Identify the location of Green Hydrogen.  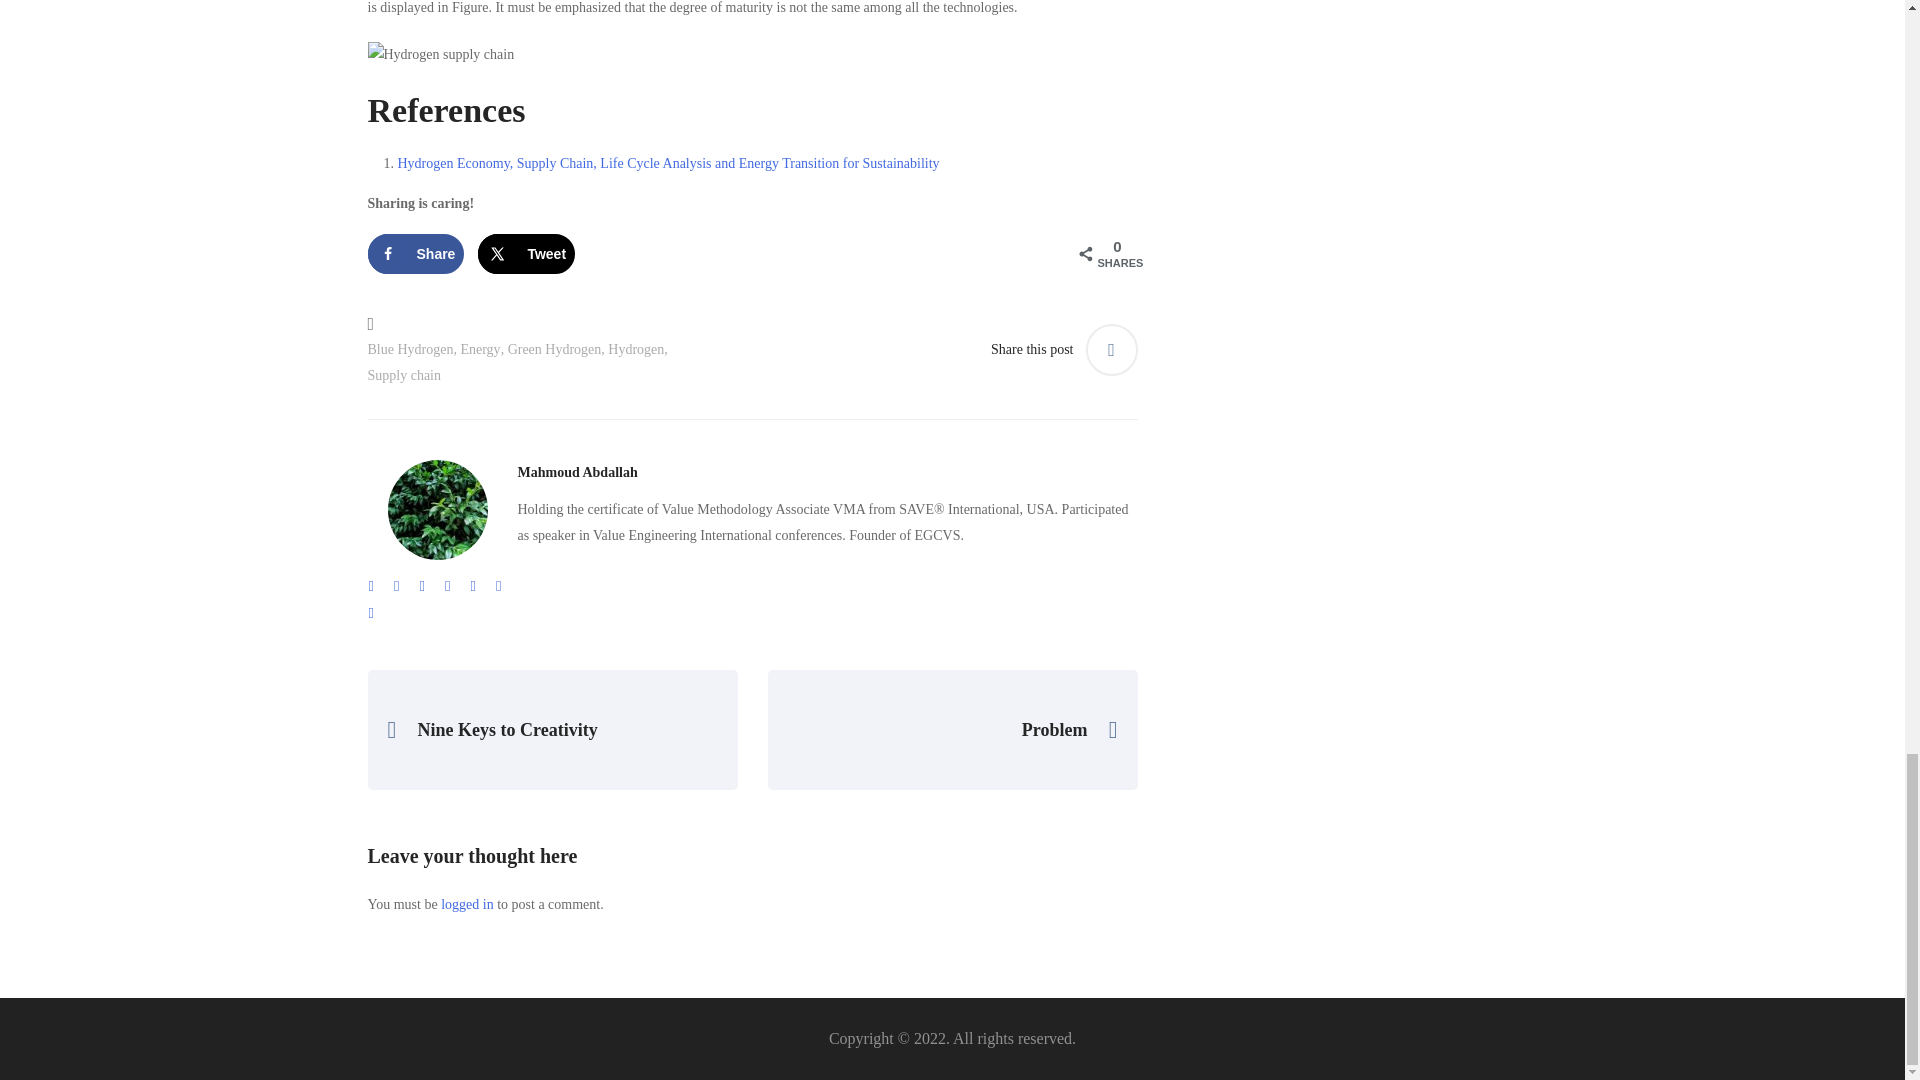
(555, 349).